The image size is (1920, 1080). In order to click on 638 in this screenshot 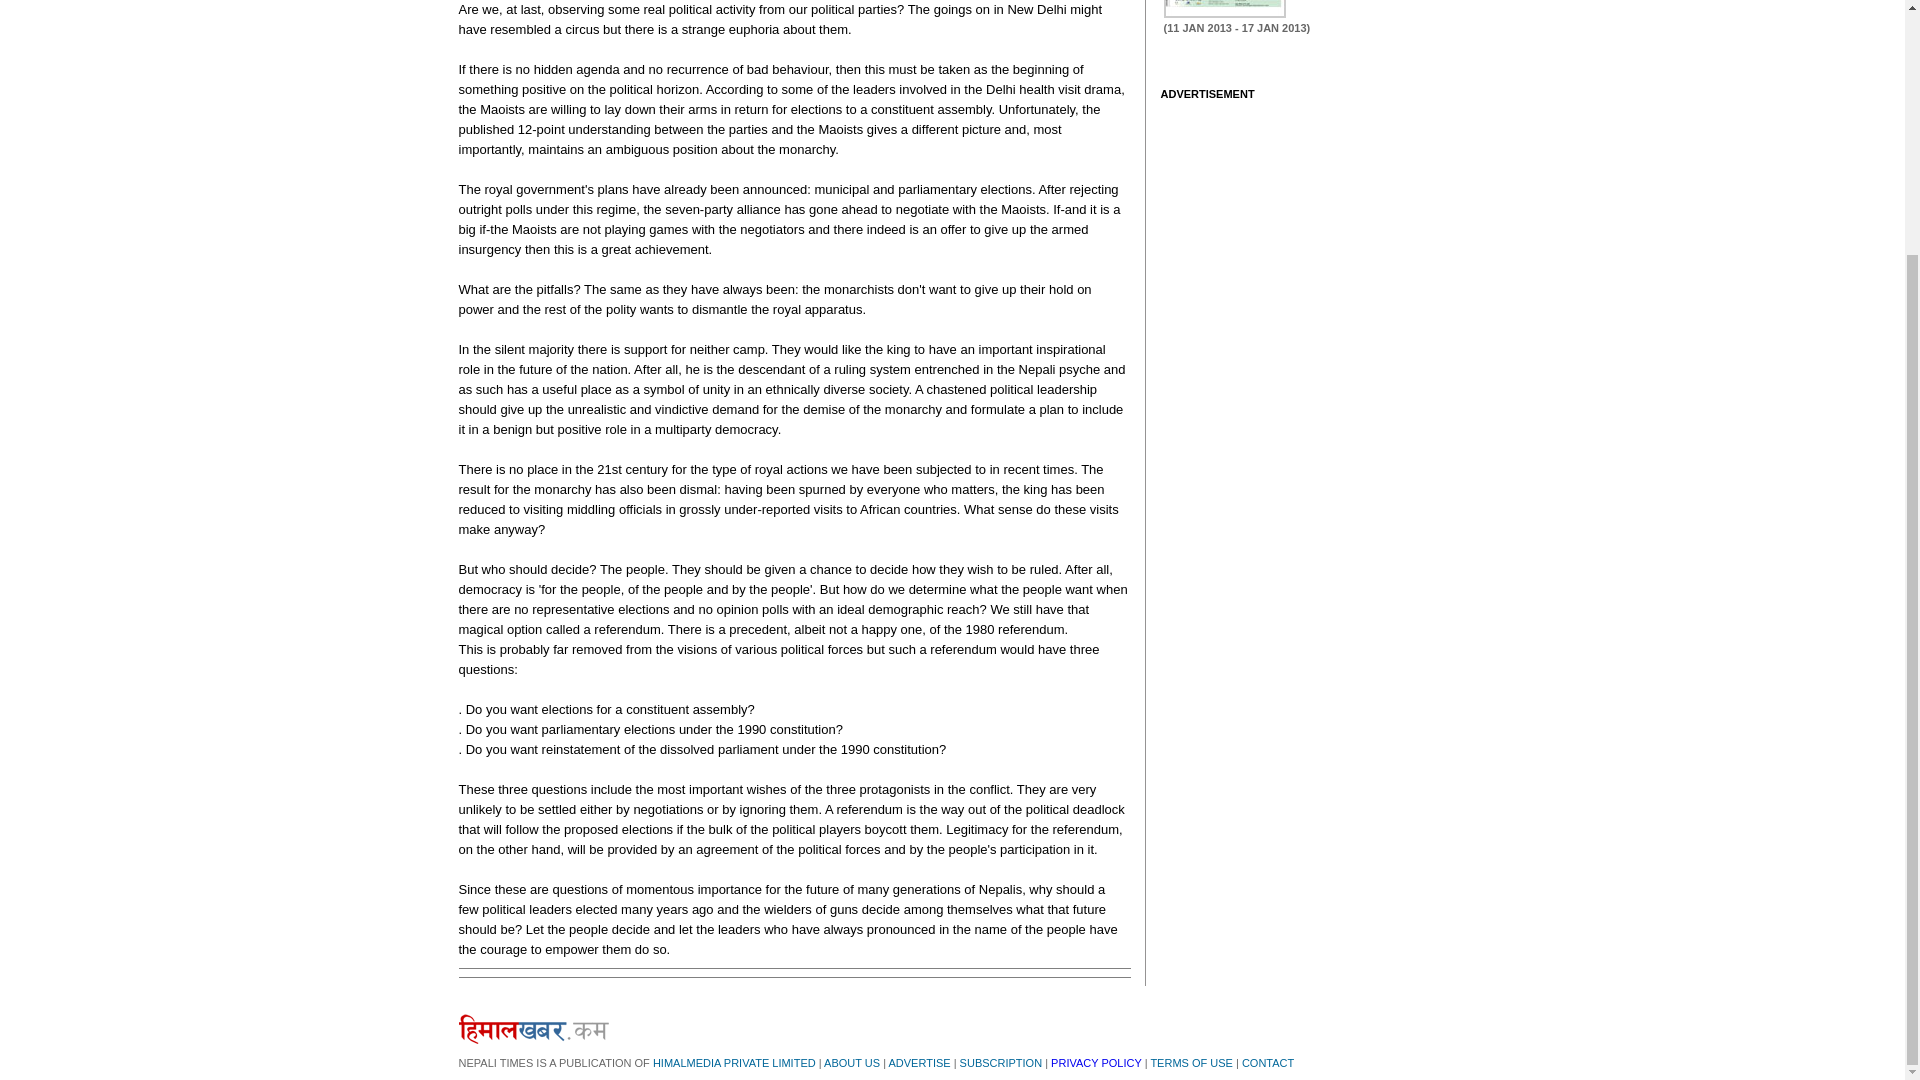, I will do `click(1224, 9)`.